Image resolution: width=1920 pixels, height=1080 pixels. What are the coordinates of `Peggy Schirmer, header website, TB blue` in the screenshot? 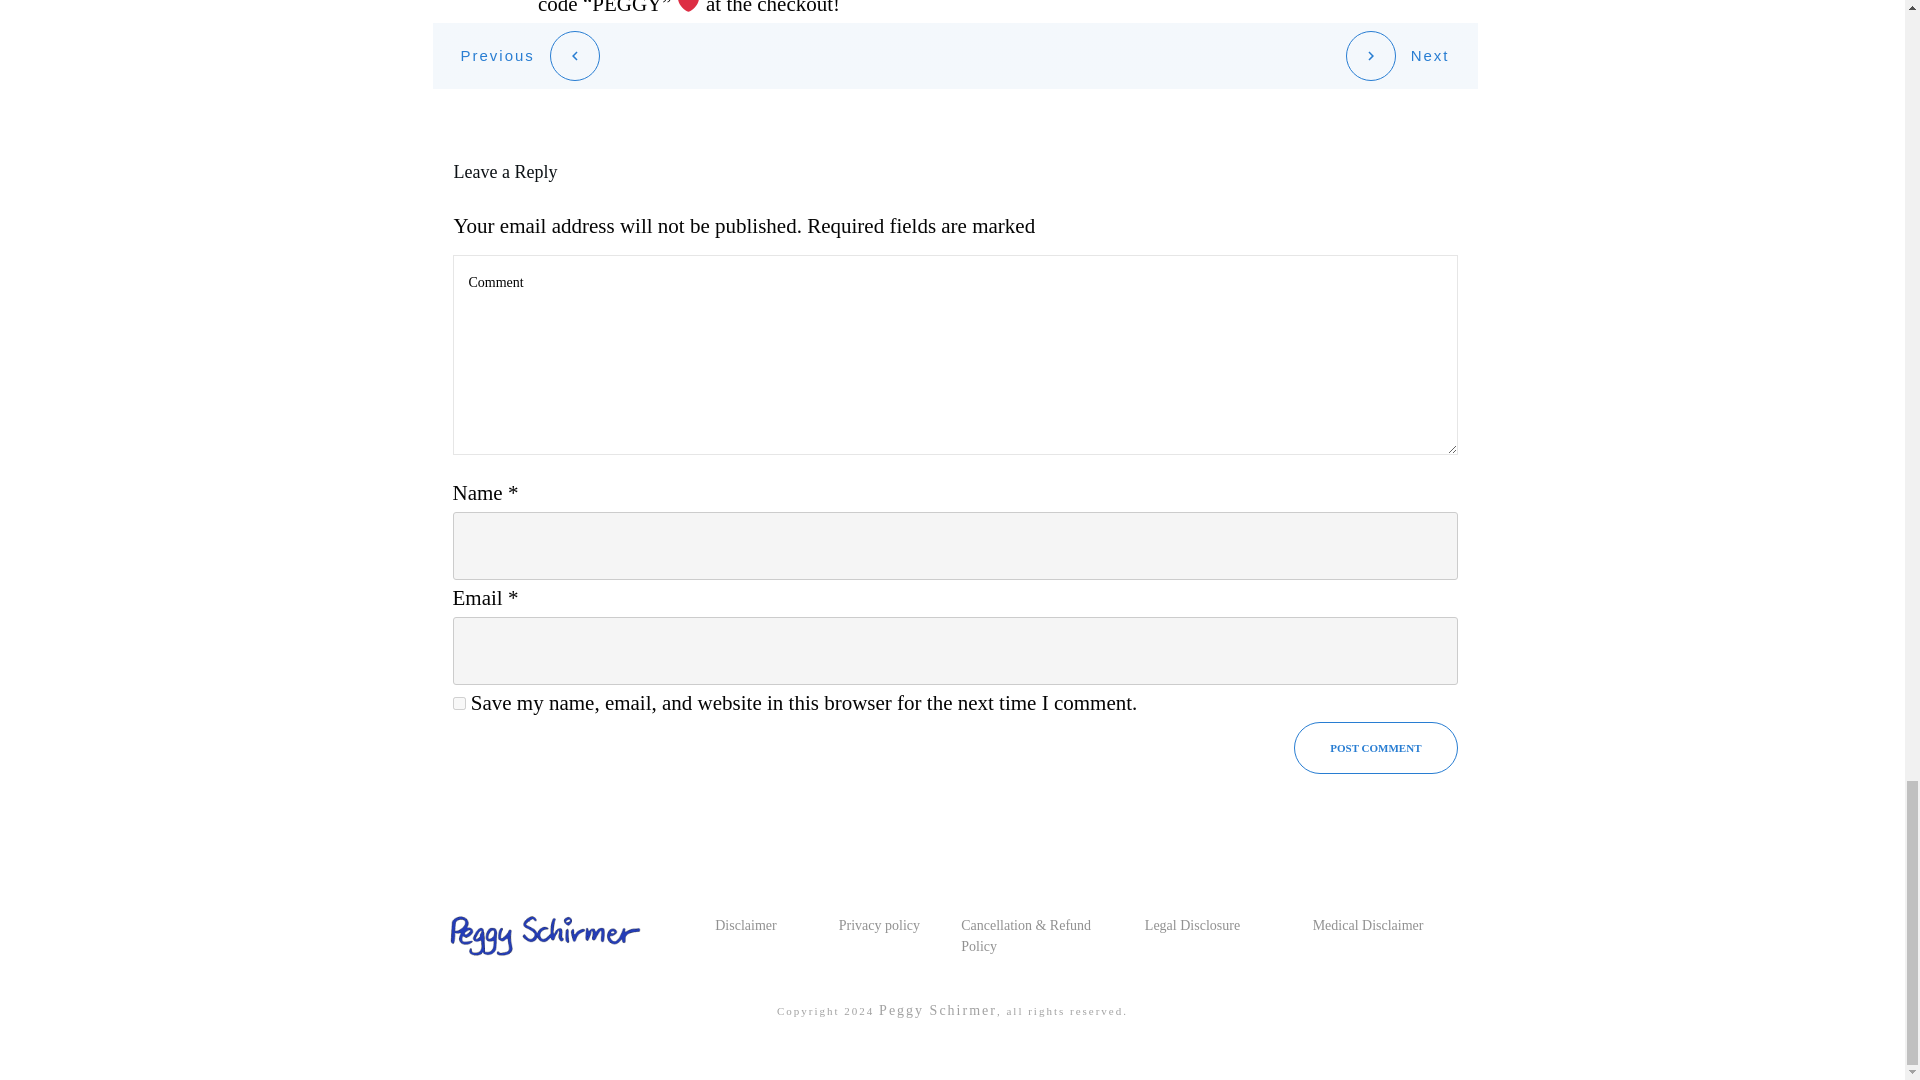 It's located at (540, 935).